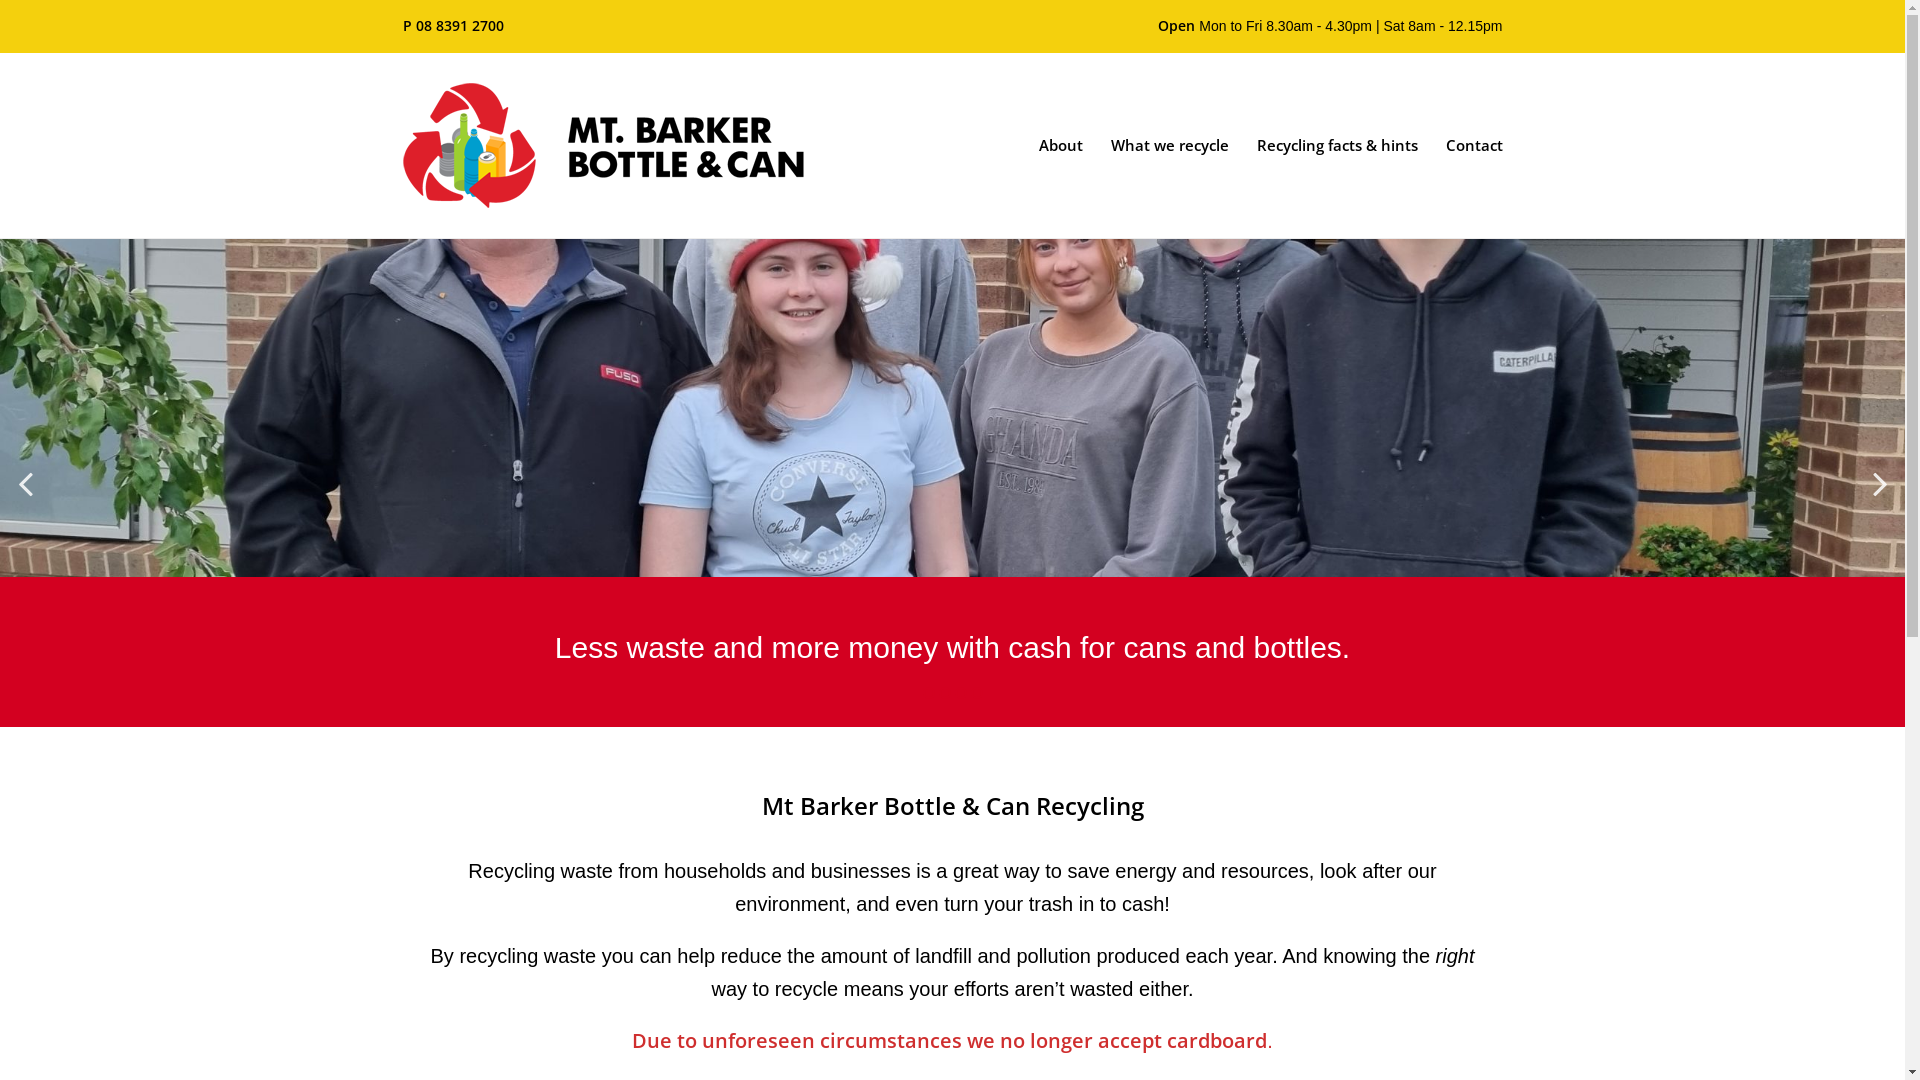 Image resolution: width=1920 pixels, height=1080 pixels. Describe the element at coordinates (928, 693) in the screenshot. I see `1` at that location.